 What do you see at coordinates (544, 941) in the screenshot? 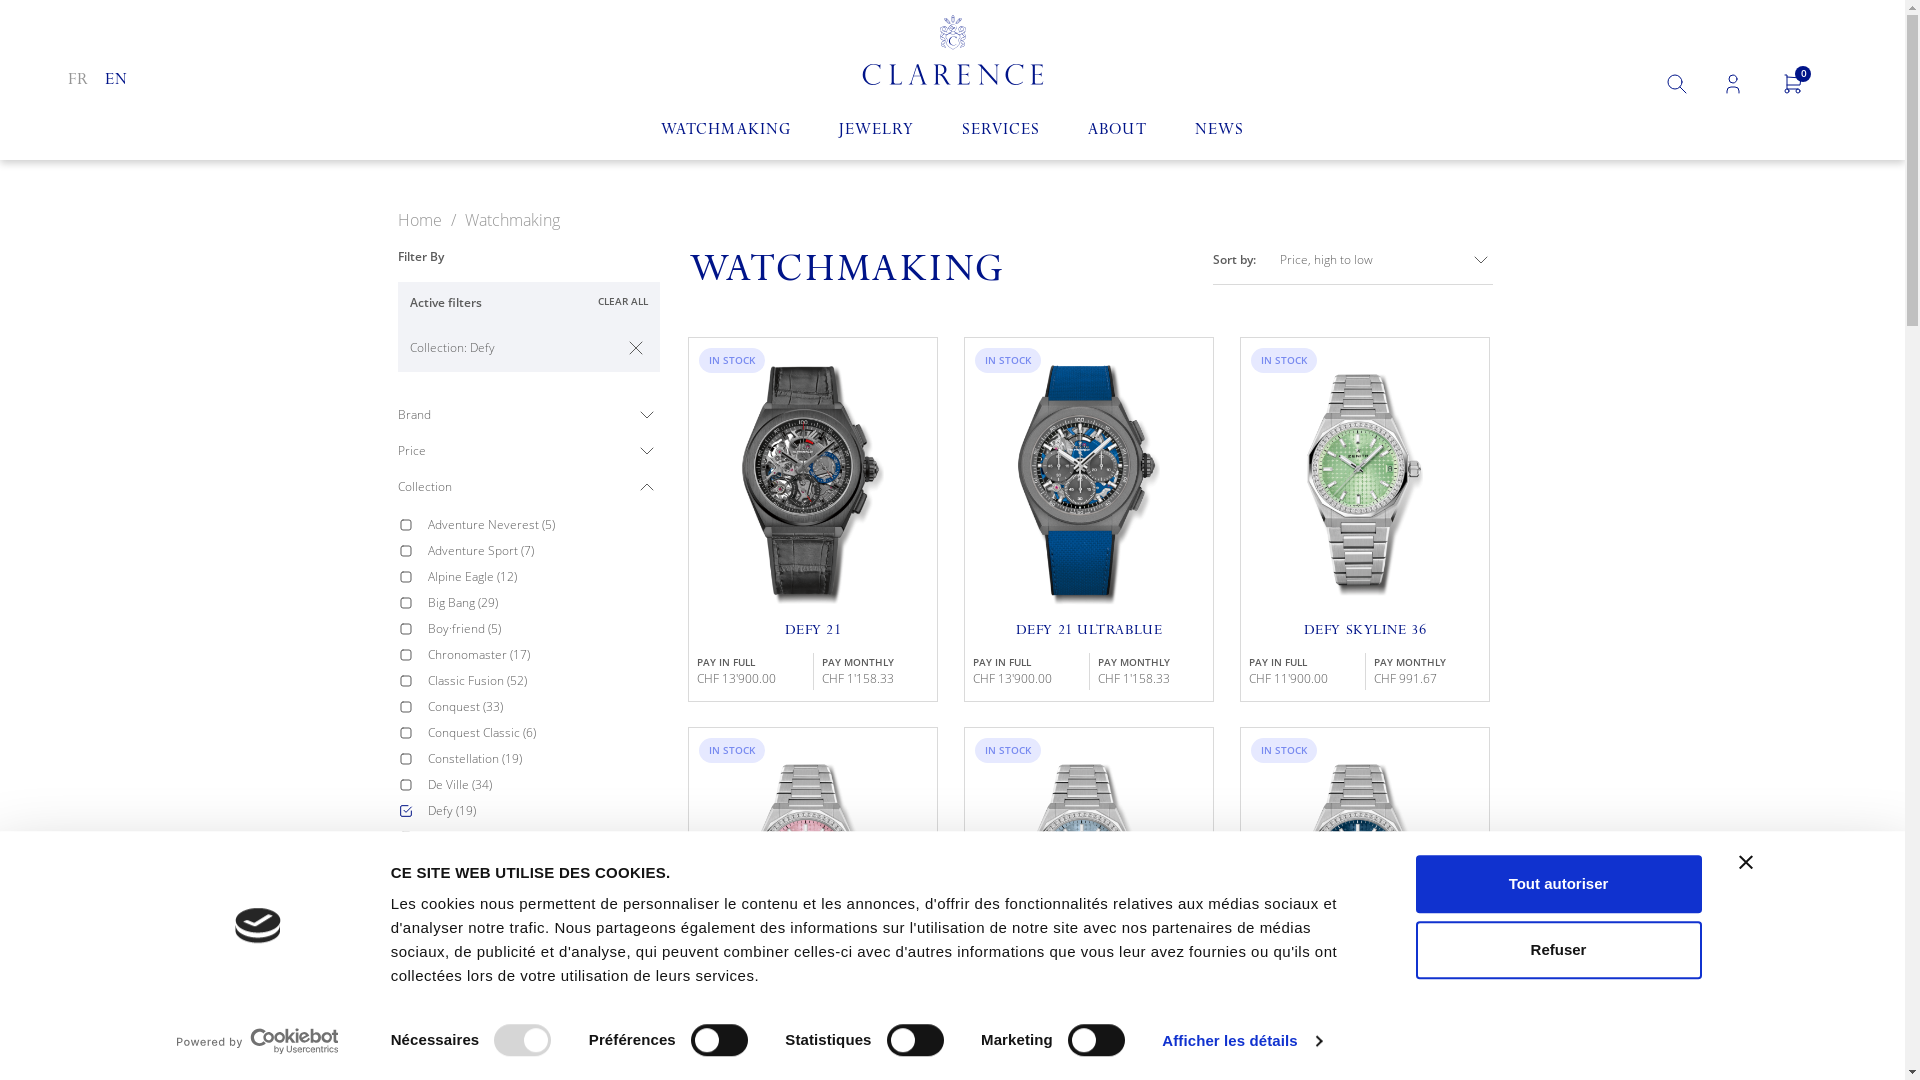
I see `Freedom 60 (4)` at bounding box center [544, 941].